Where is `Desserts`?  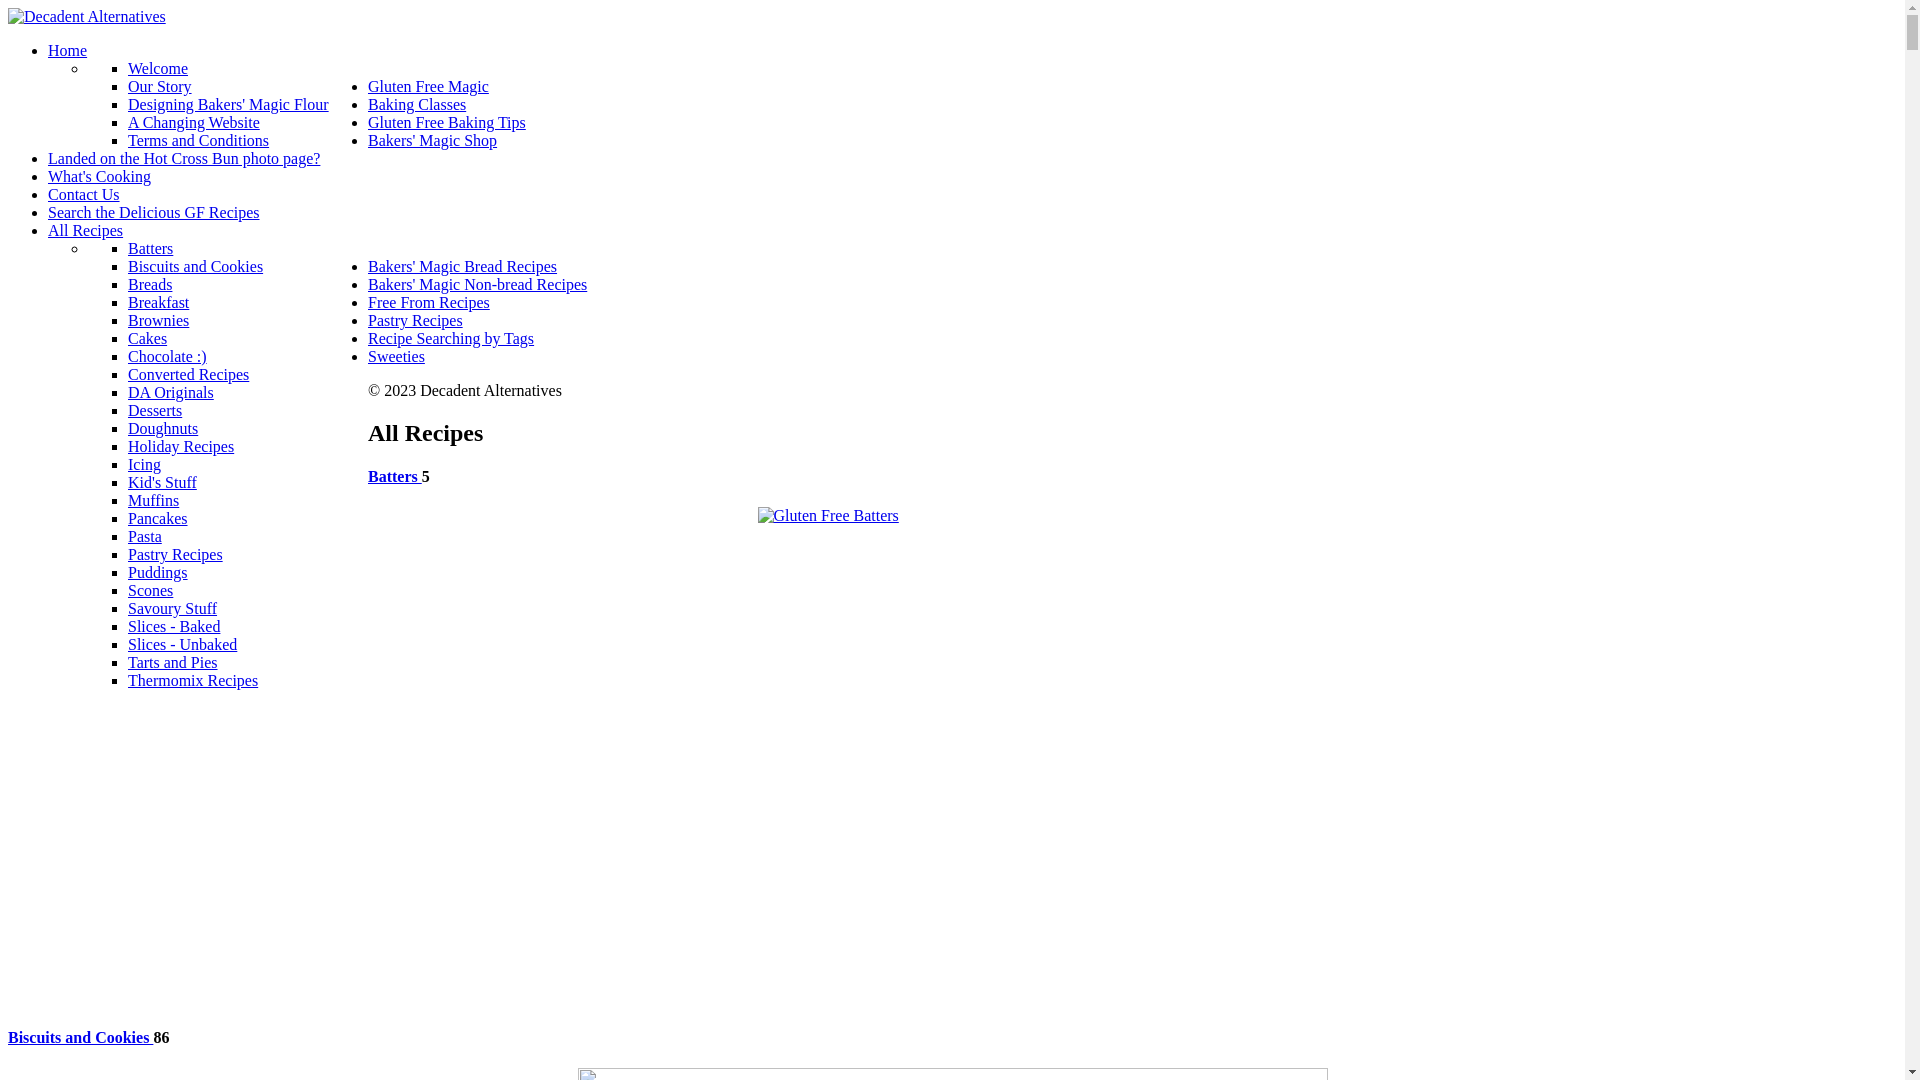 Desserts is located at coordinates (155, 410).